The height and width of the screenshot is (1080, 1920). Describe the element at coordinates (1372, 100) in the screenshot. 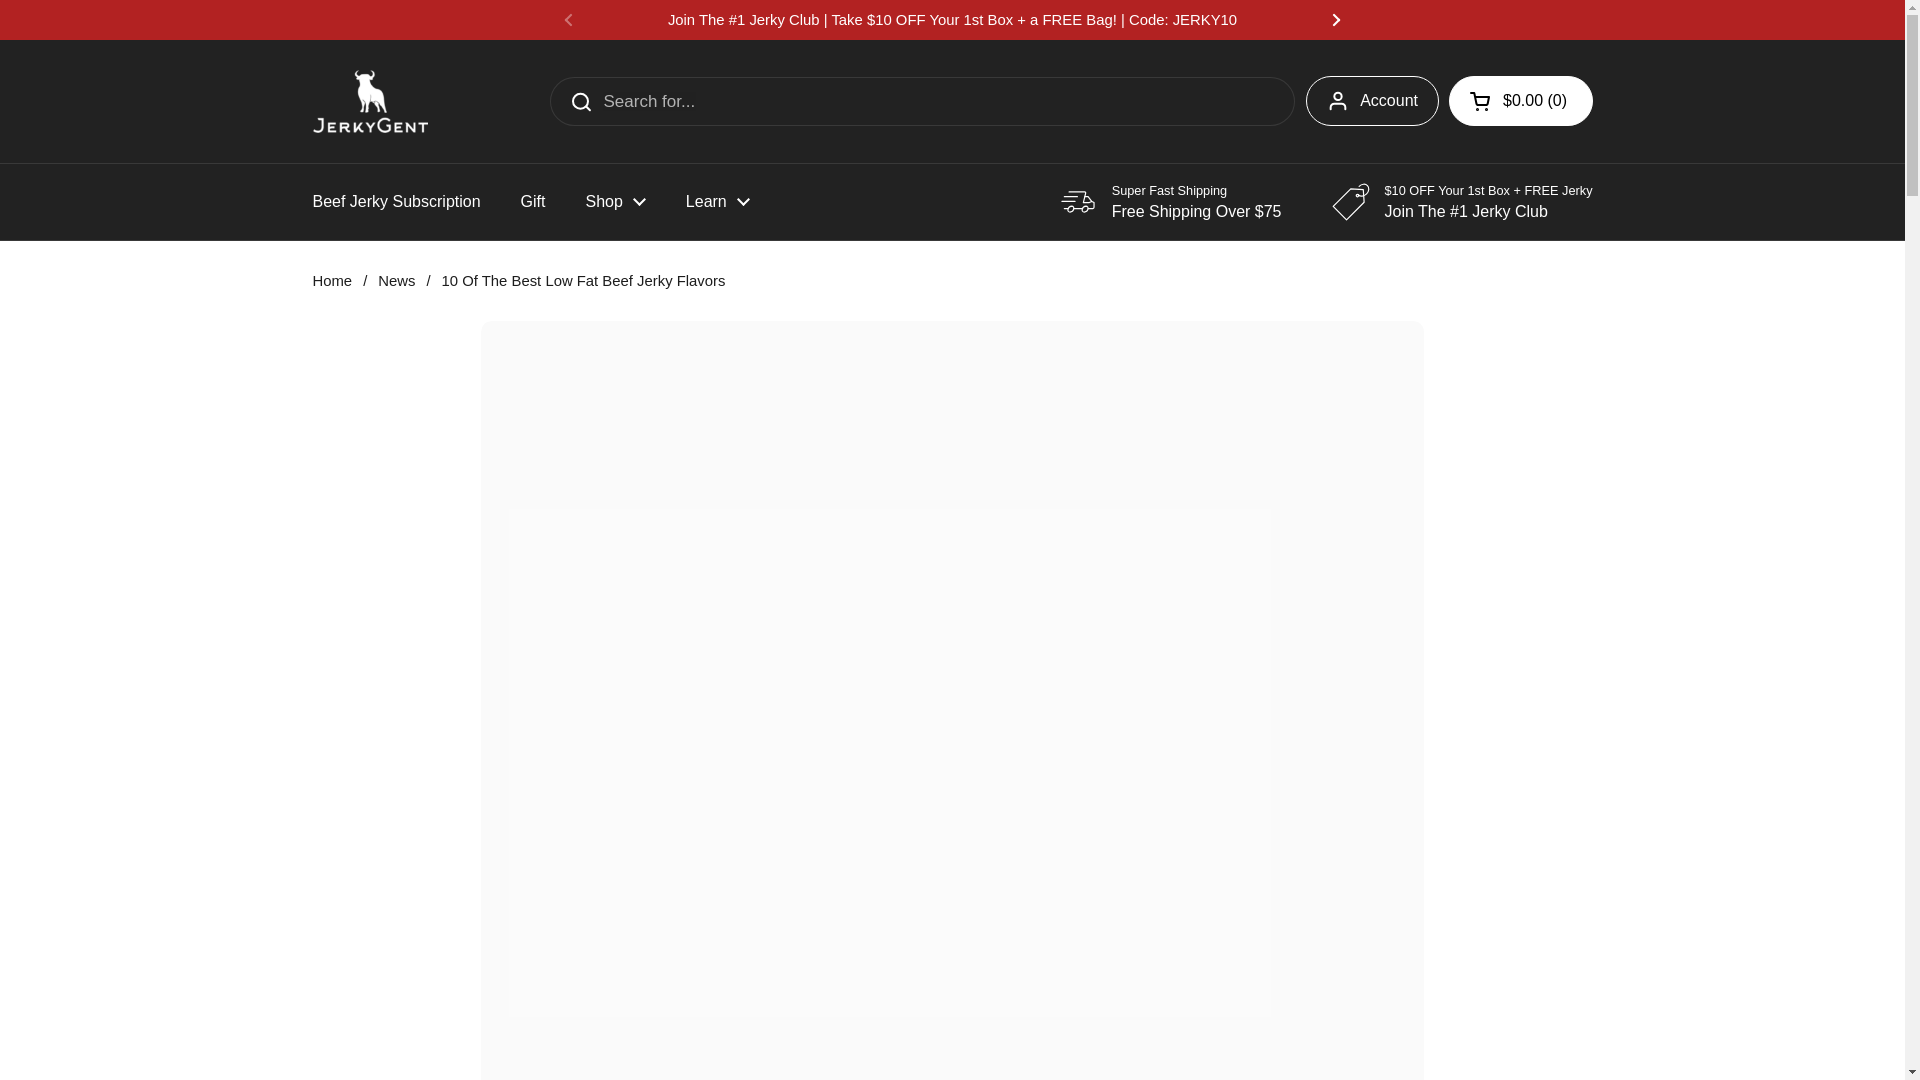

I see `Account` at that location.